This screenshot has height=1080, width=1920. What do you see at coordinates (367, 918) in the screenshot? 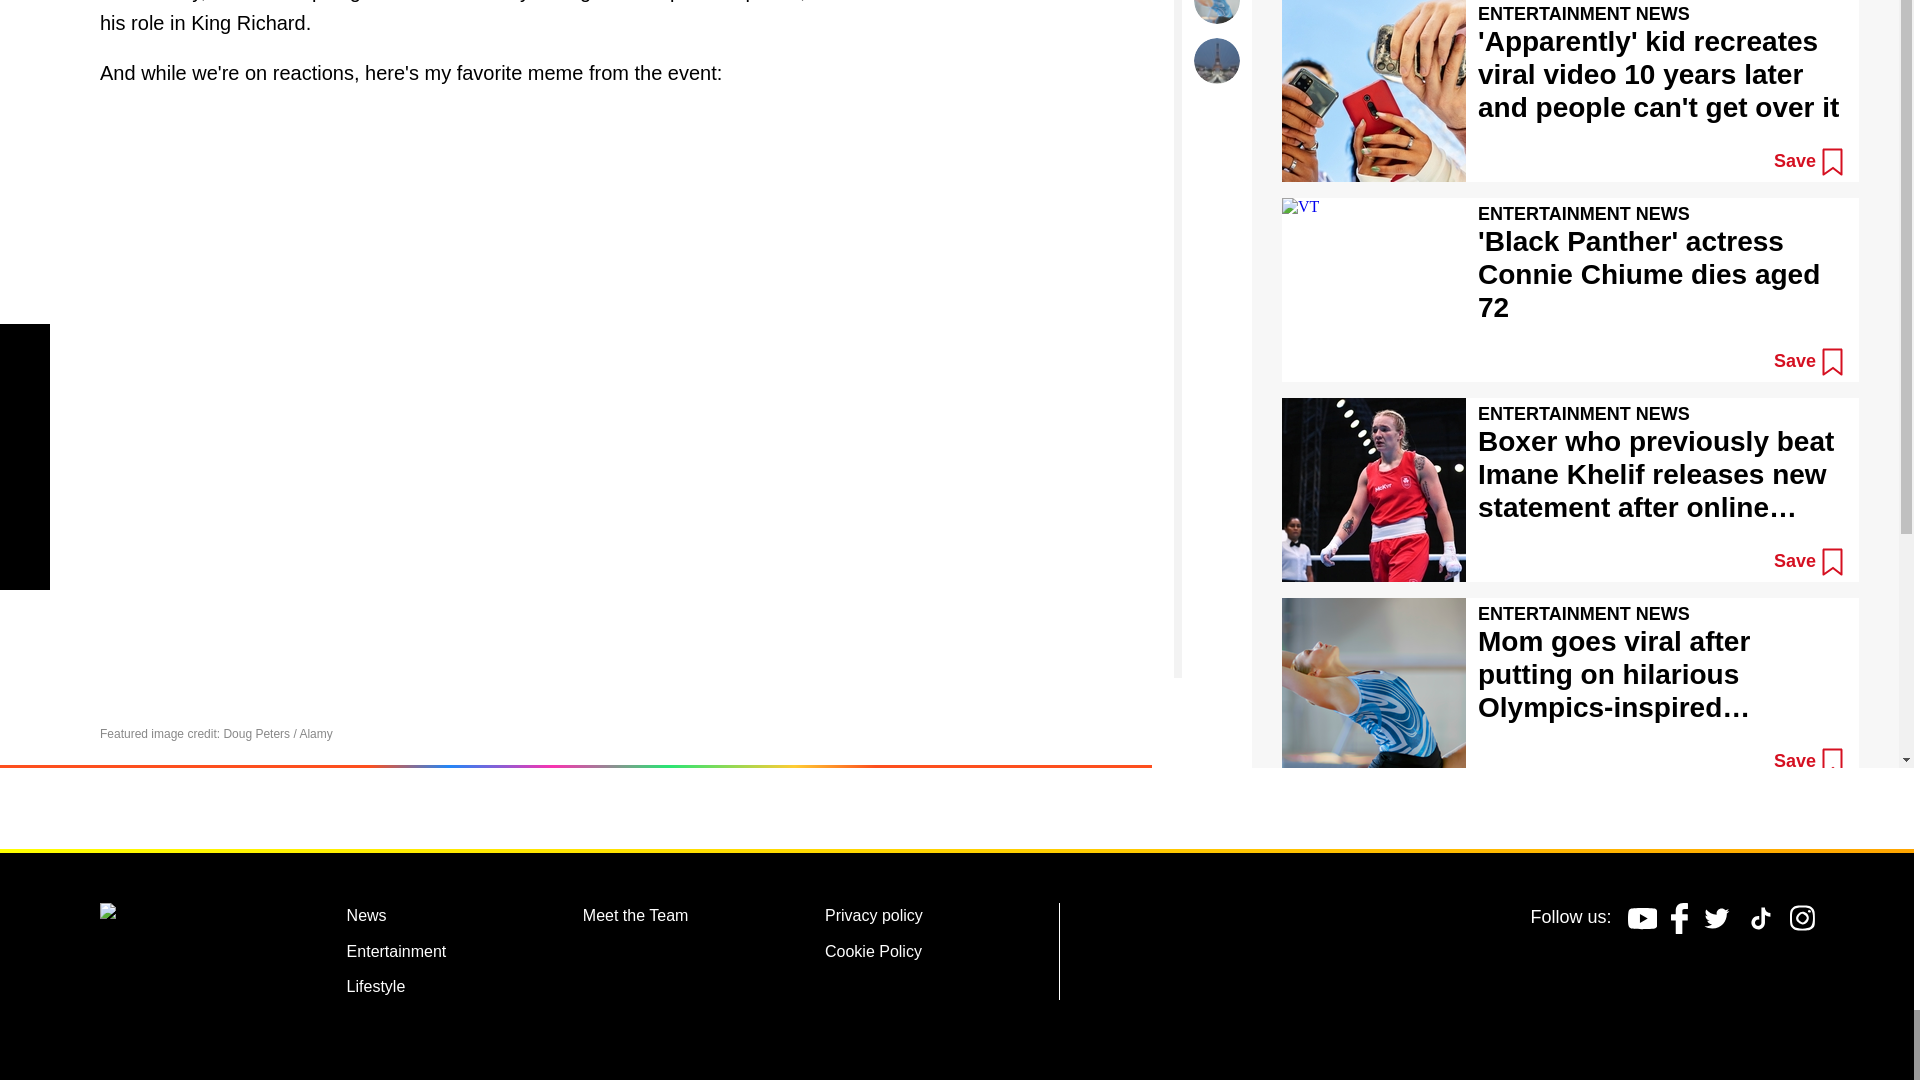
I see `News` at bounding box center [367, 918].